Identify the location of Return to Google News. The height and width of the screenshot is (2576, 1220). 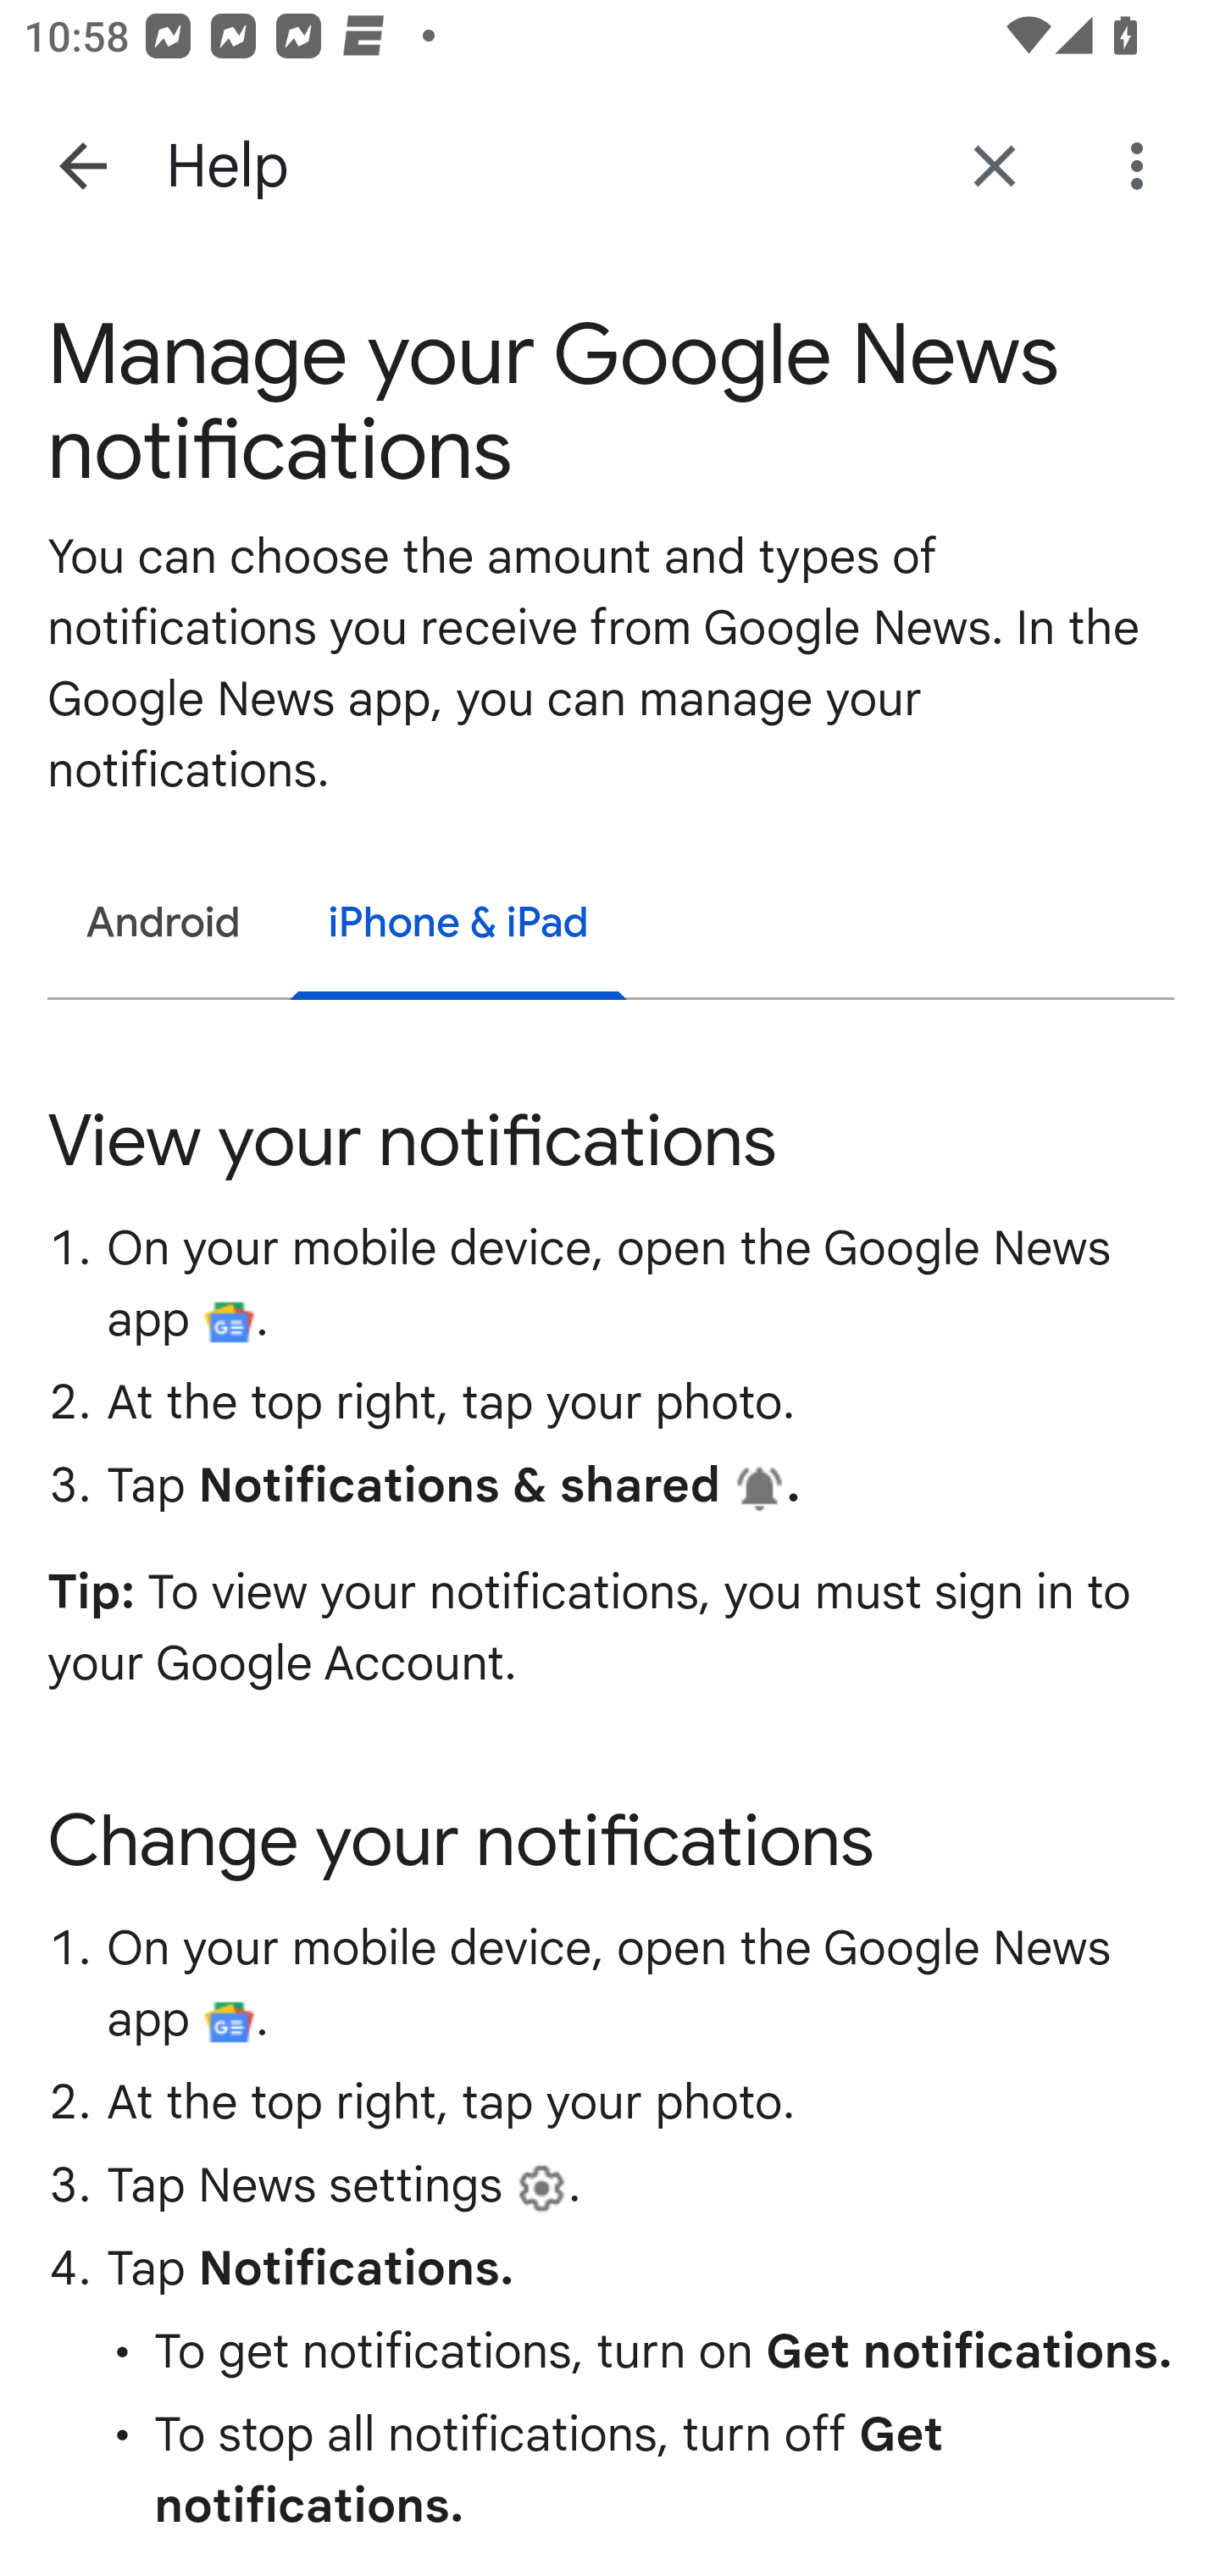
(995, 166).